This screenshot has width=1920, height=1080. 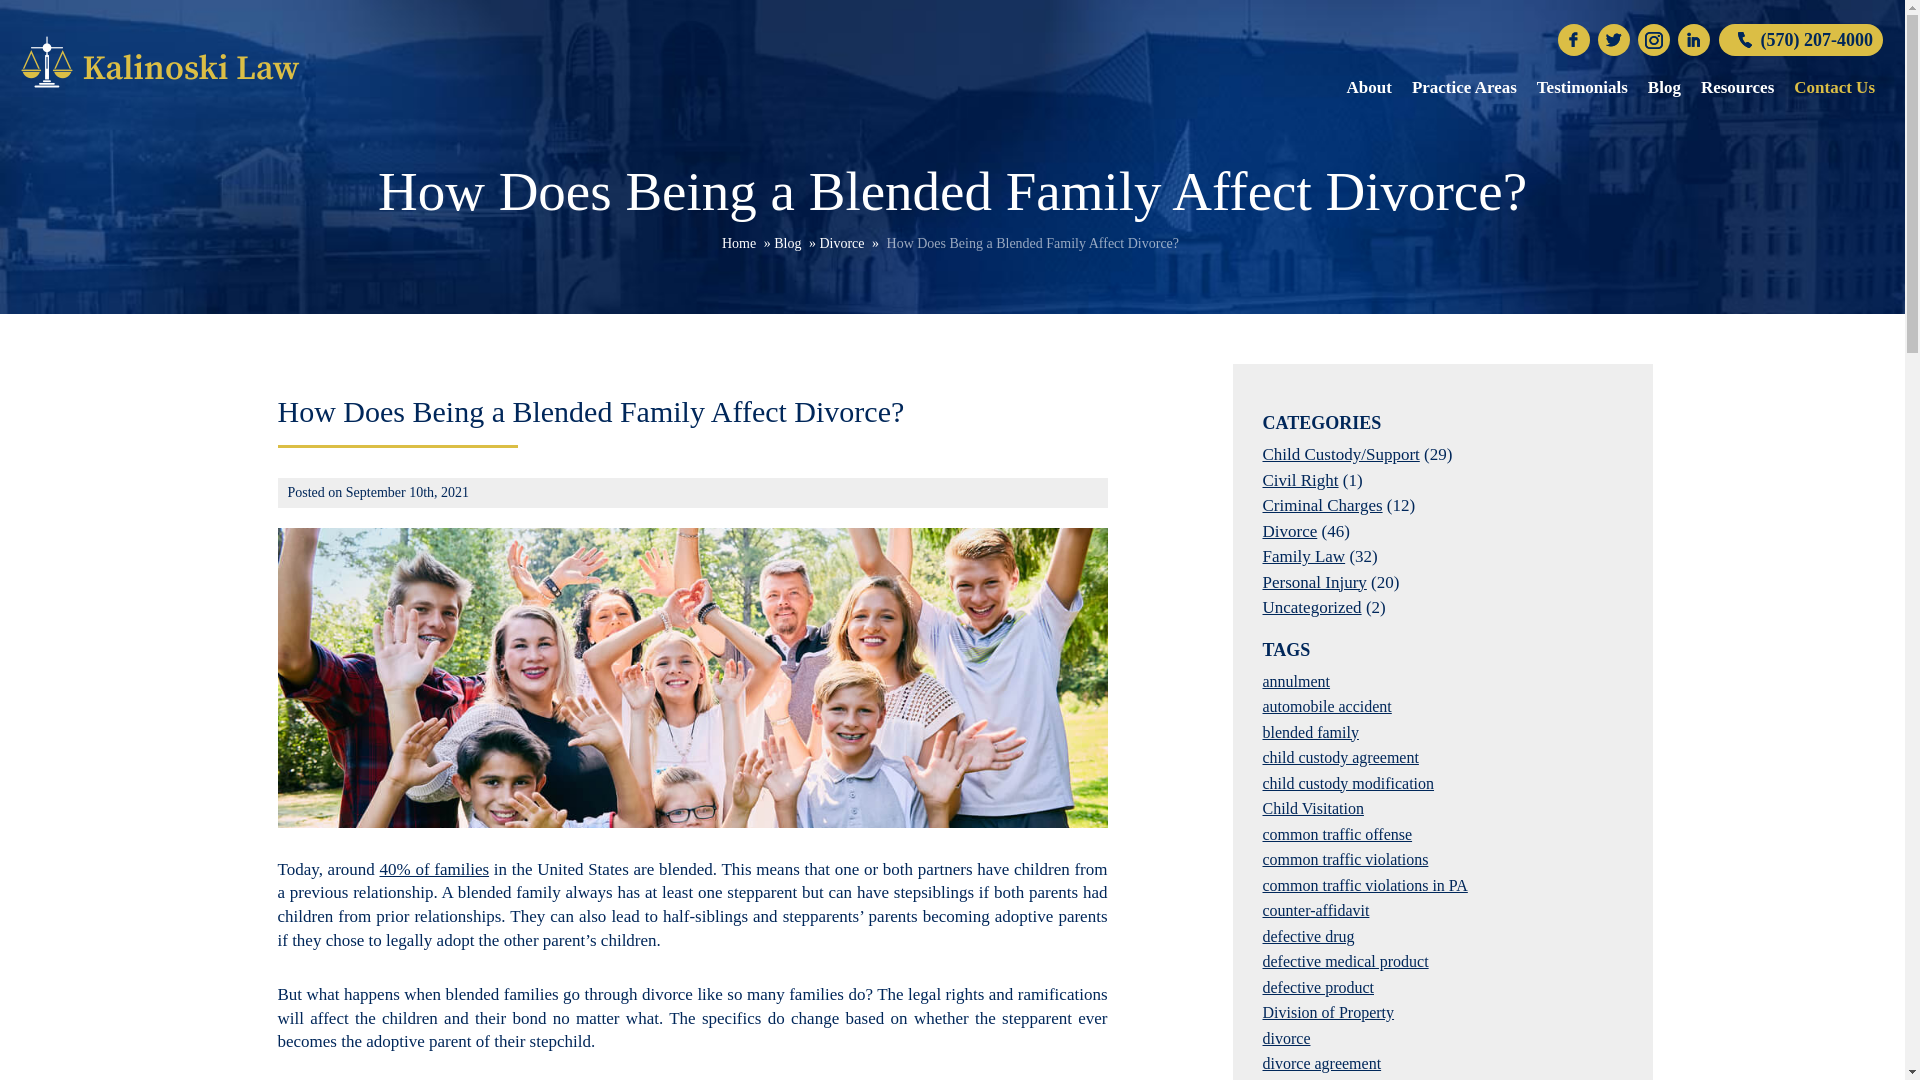 I want to click on LinkedIn, so click(x=1694, y=40).